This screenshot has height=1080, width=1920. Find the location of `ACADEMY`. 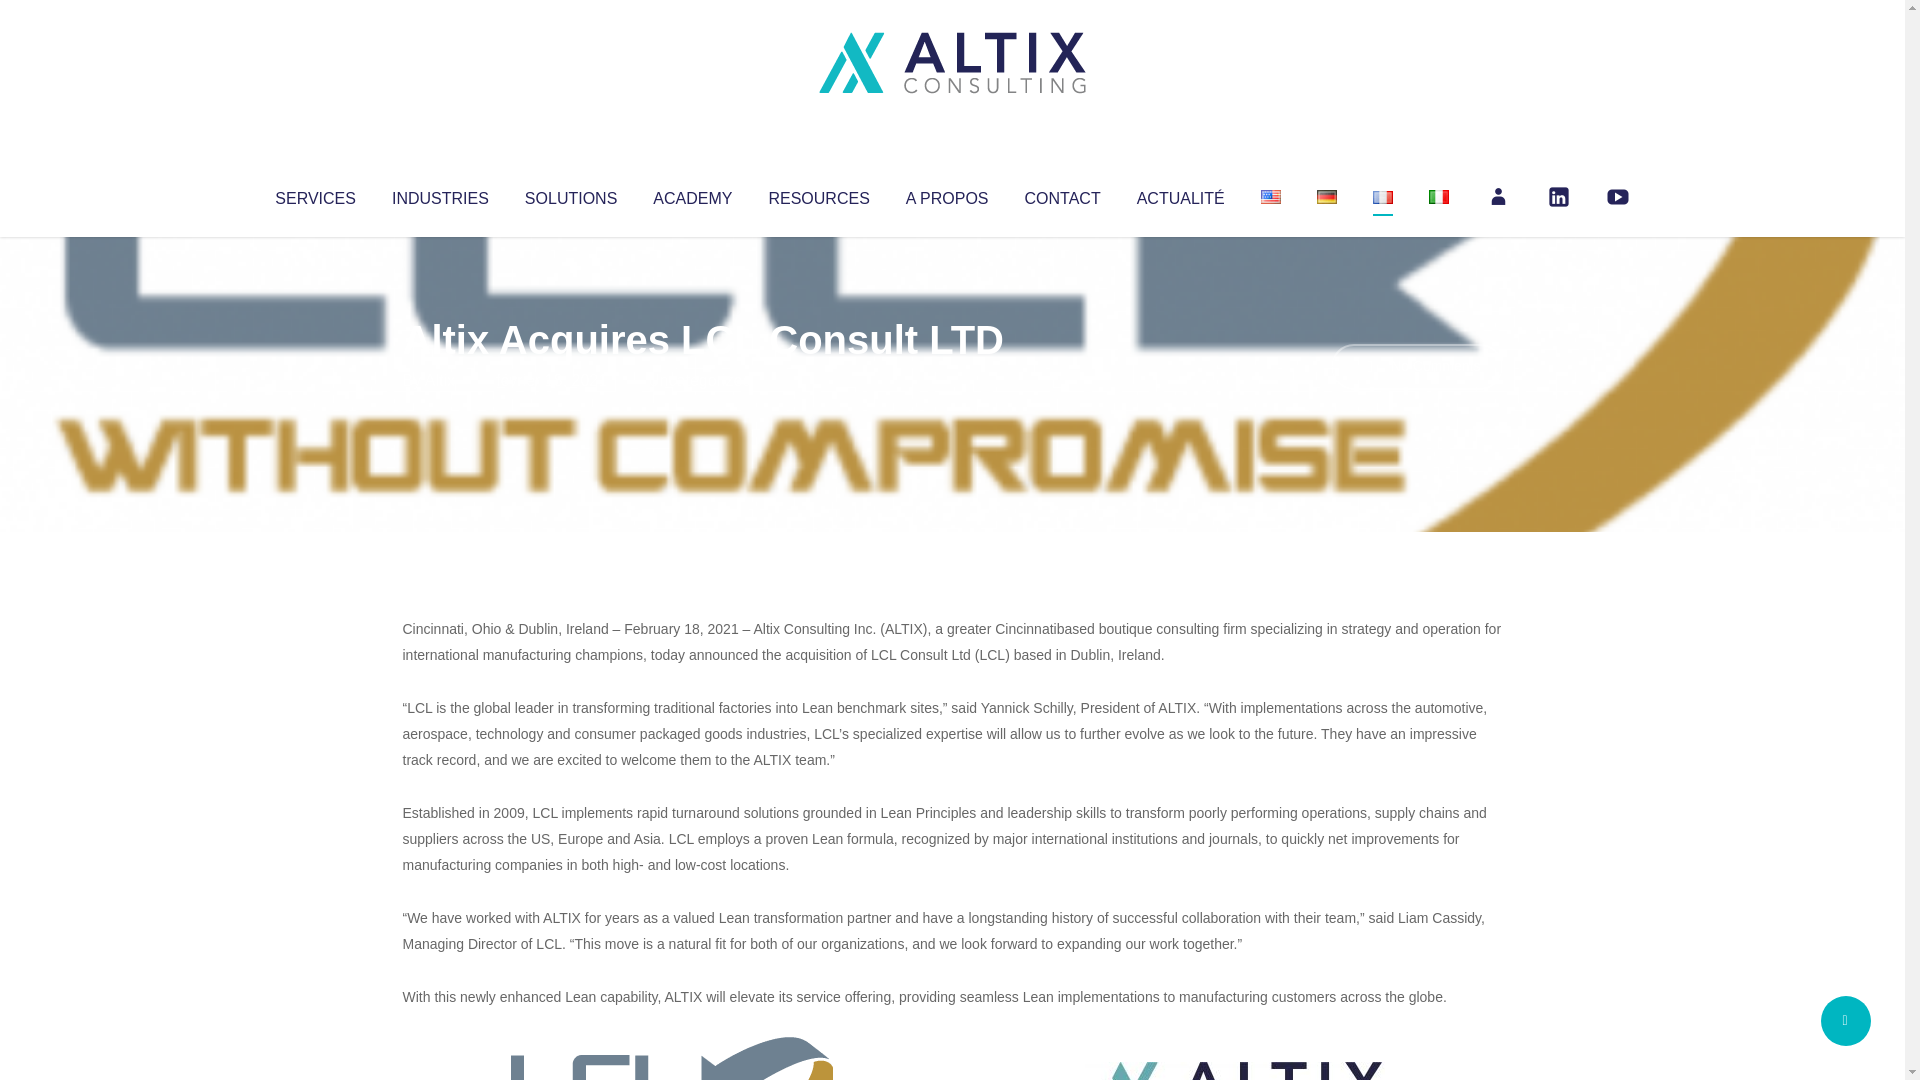

ACADEMY is located at coordinates (692, 194).